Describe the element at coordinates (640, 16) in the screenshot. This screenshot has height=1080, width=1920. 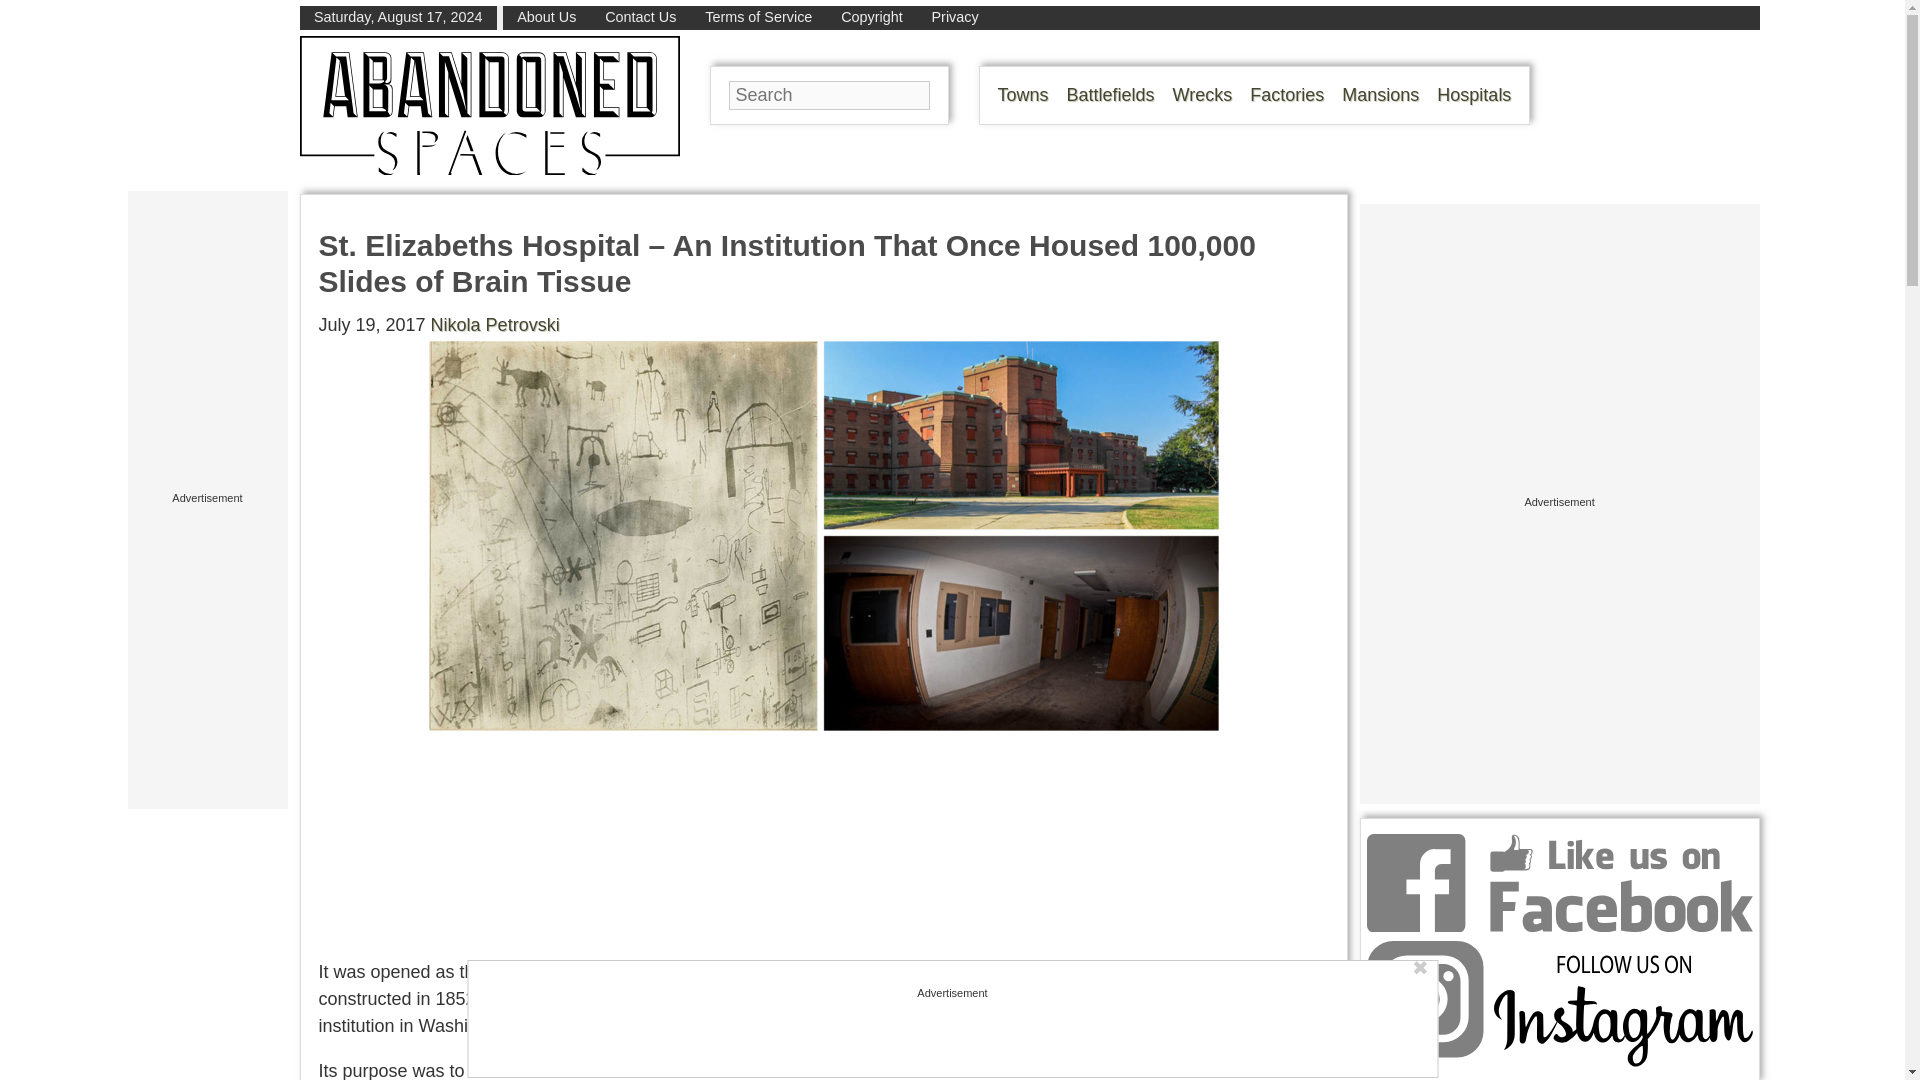
I see `Contact Us` at that location.